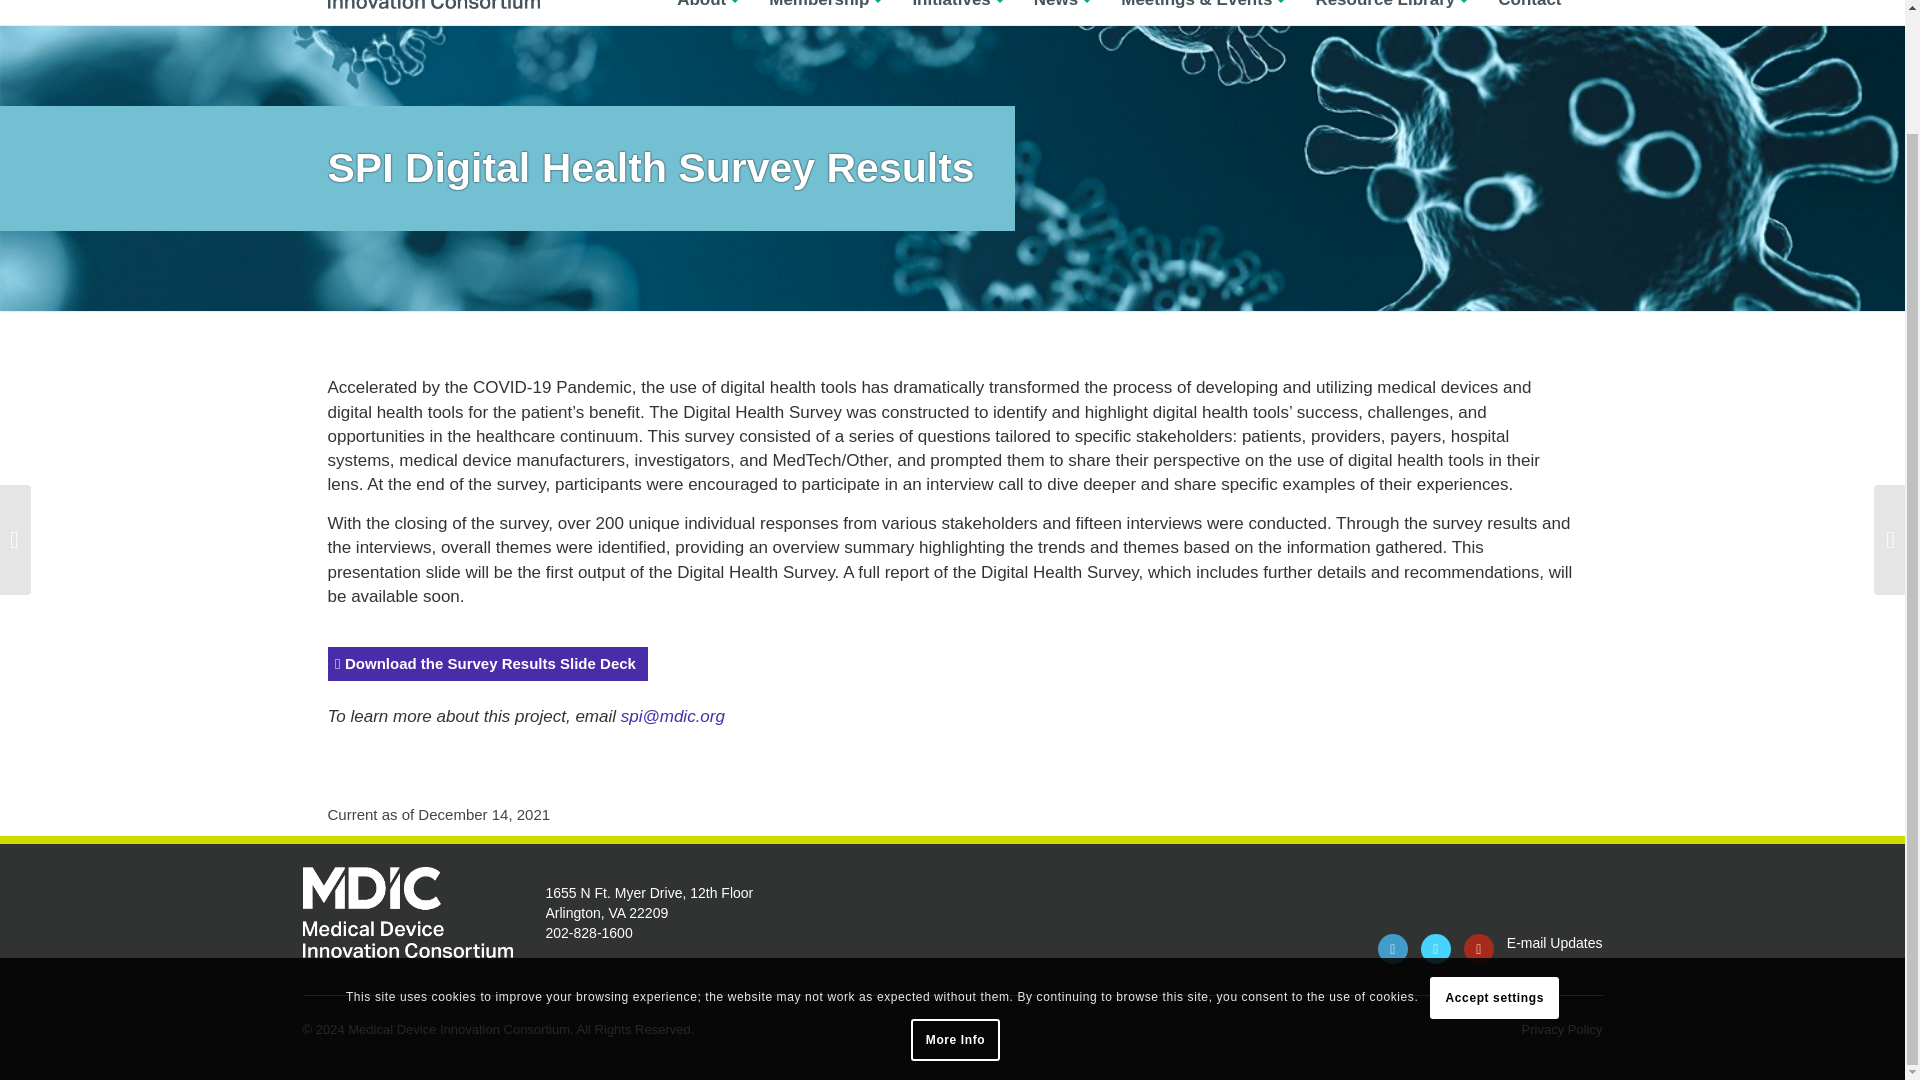  What do you see at coordinates (708, 11) in the screenshot?
I see `About` at bounding box center [708, 11].